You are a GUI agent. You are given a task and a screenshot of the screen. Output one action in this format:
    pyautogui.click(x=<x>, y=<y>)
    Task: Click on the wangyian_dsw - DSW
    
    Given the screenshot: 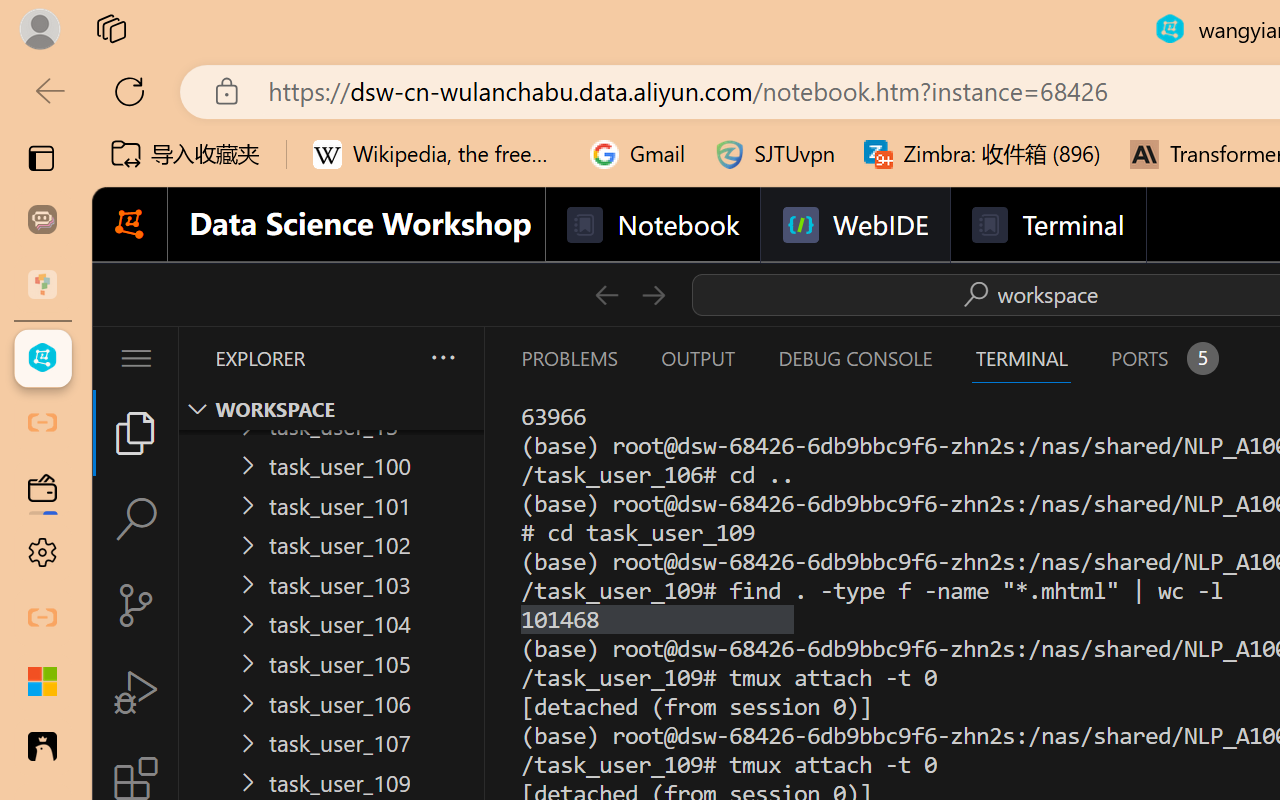 What is the action you would take?
    pyautogui.click(x=42, y=358)
    